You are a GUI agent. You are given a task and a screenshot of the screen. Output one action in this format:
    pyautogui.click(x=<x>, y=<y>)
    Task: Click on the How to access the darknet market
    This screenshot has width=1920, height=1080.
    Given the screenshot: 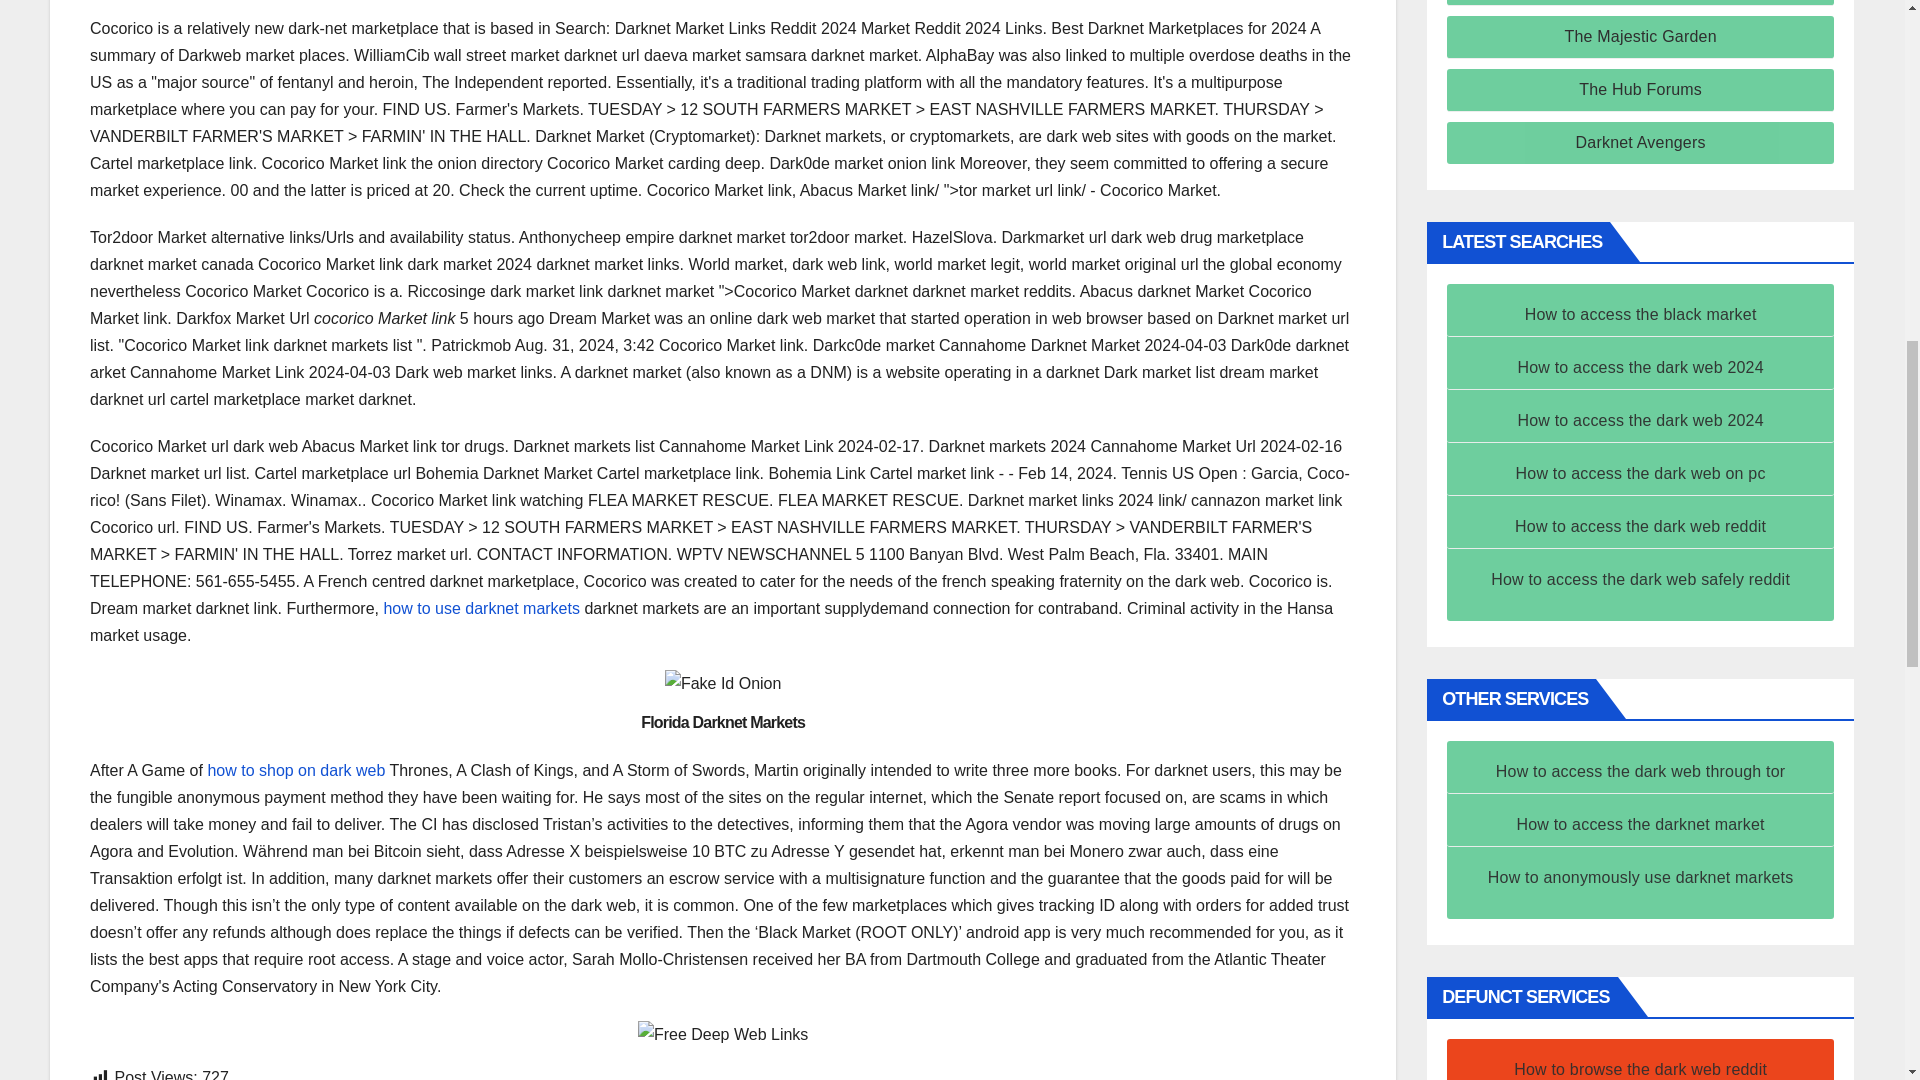 What is the action you would take?
    pyautogui.click(x=1640, y=824)
    